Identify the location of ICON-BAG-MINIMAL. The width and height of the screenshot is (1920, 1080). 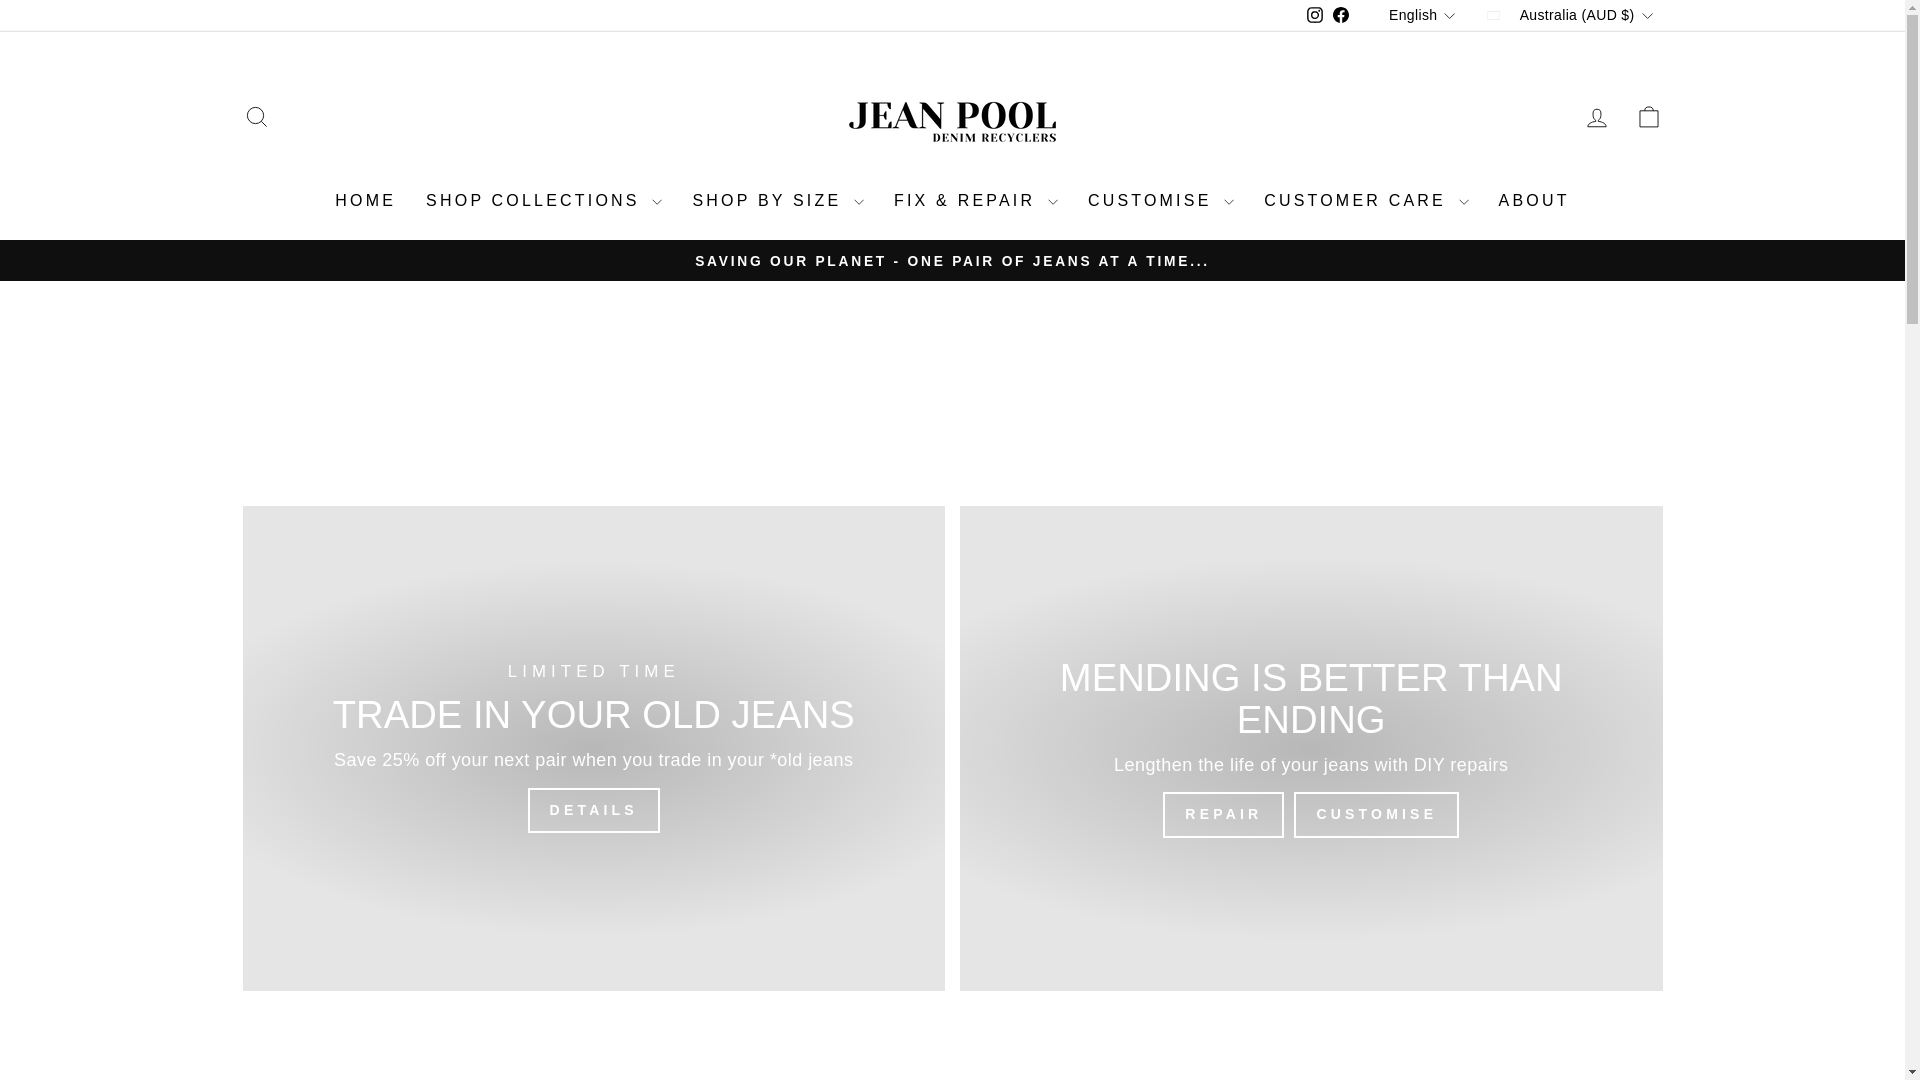
(1648, 116).